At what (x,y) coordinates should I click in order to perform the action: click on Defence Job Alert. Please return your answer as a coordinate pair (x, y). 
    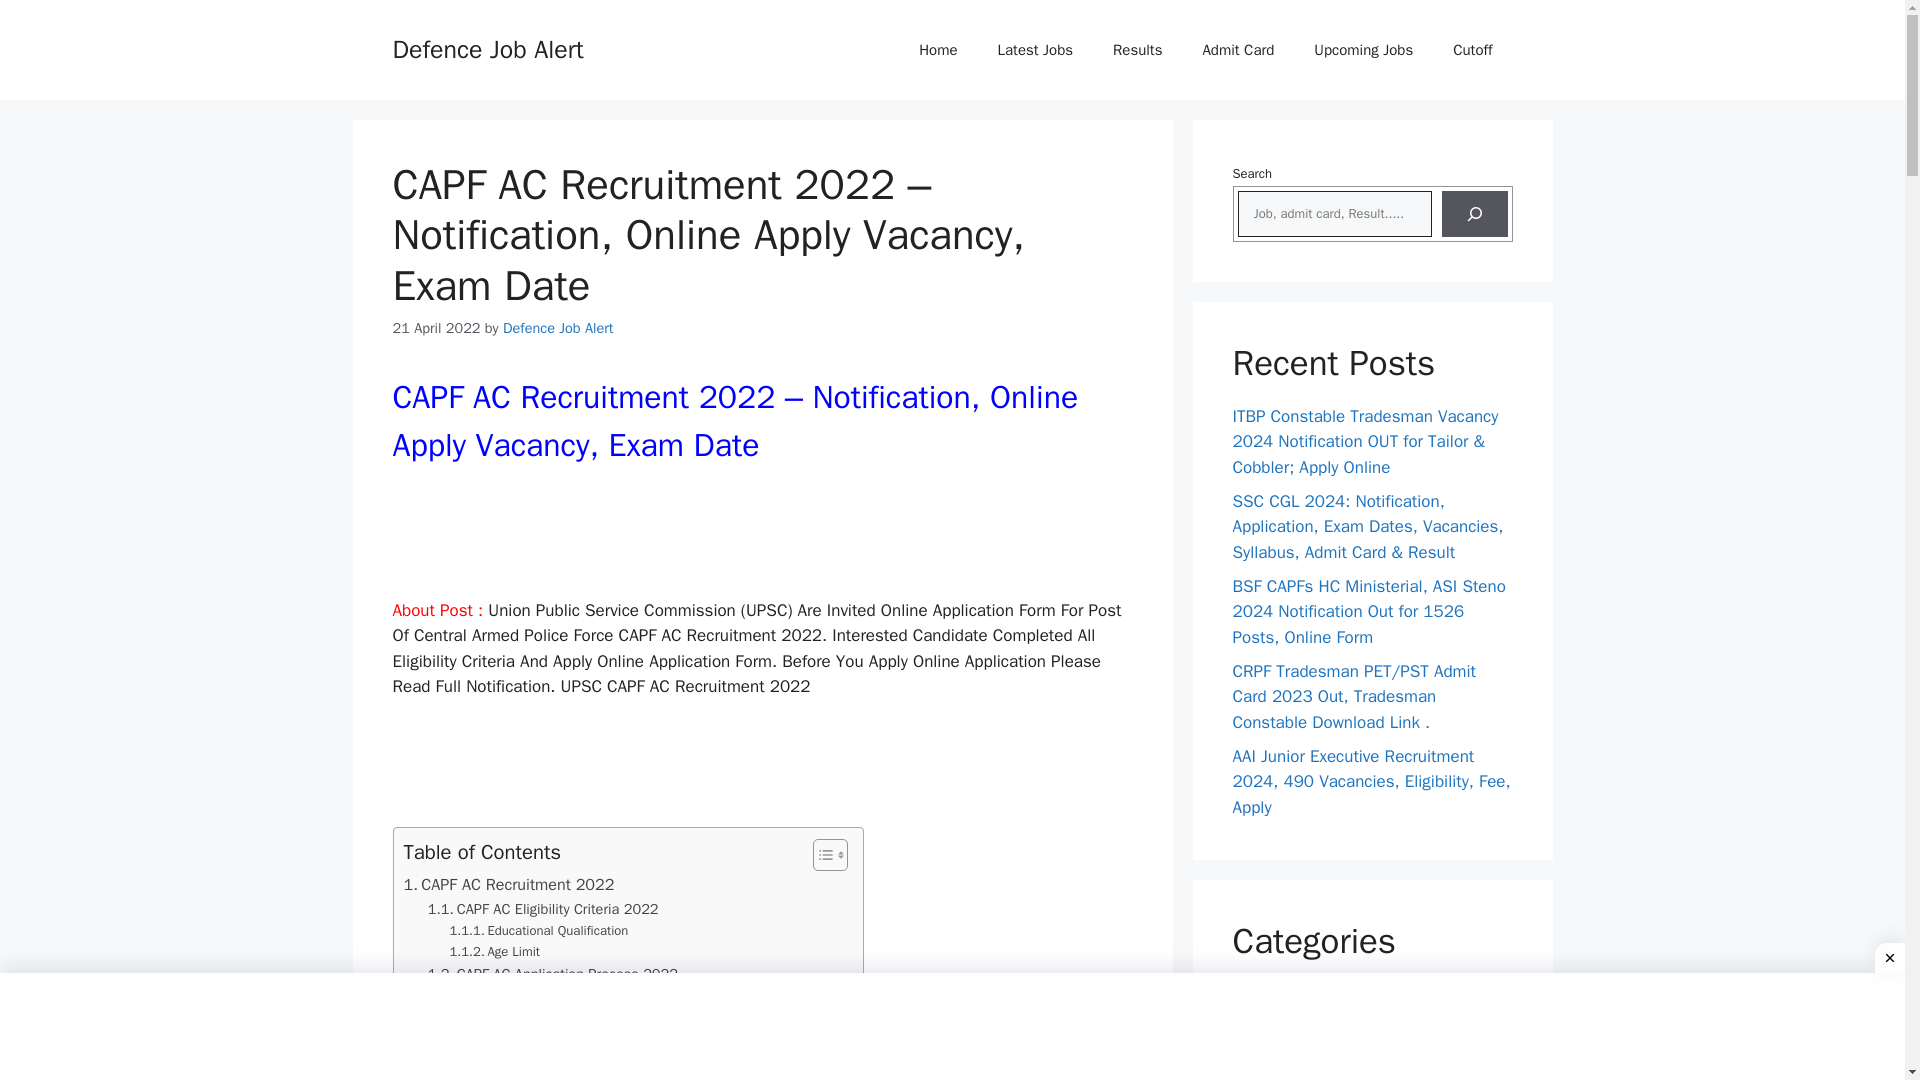
    Looking at the image, I should click on (558, 327).